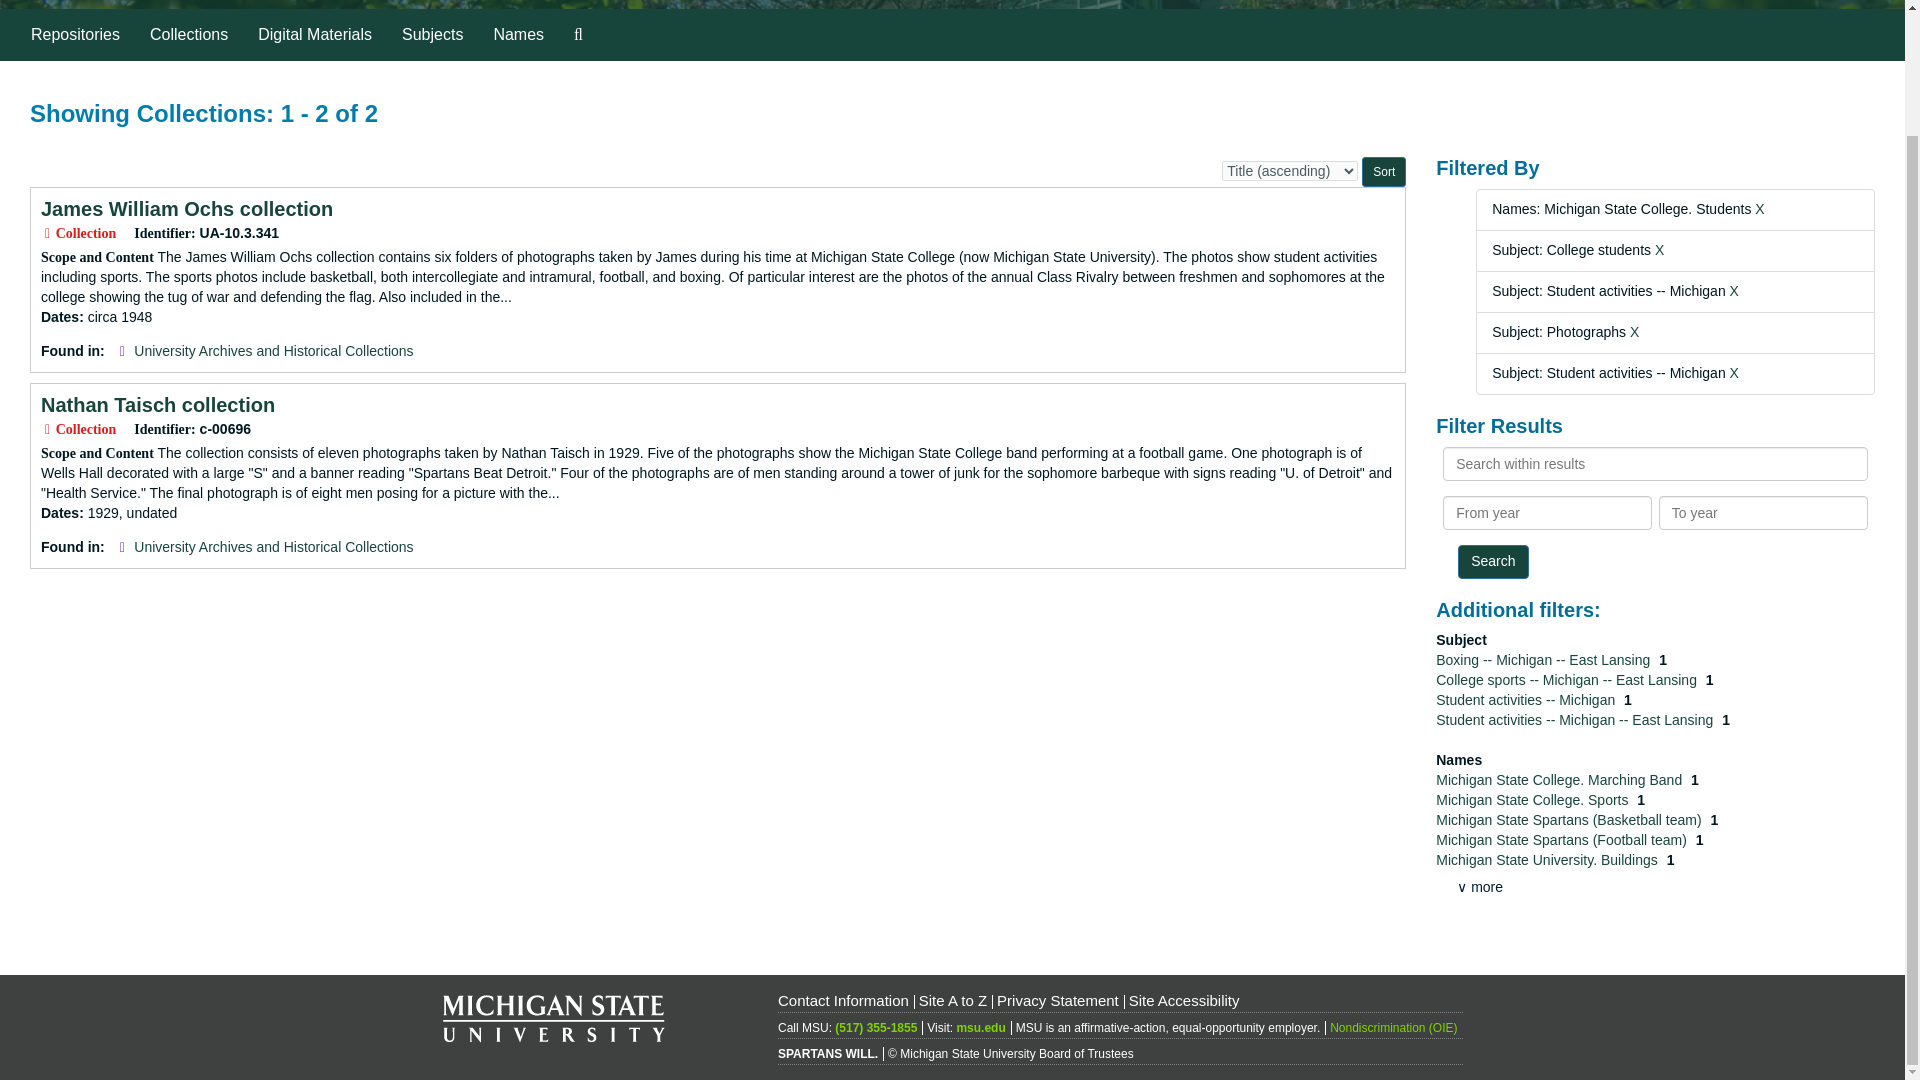 The image size is (1920, 1080). Describe the element at coordinates (1548, 860) in the screenshot. I see `Filter By 'Michigan State University. Buildings'` at that location.